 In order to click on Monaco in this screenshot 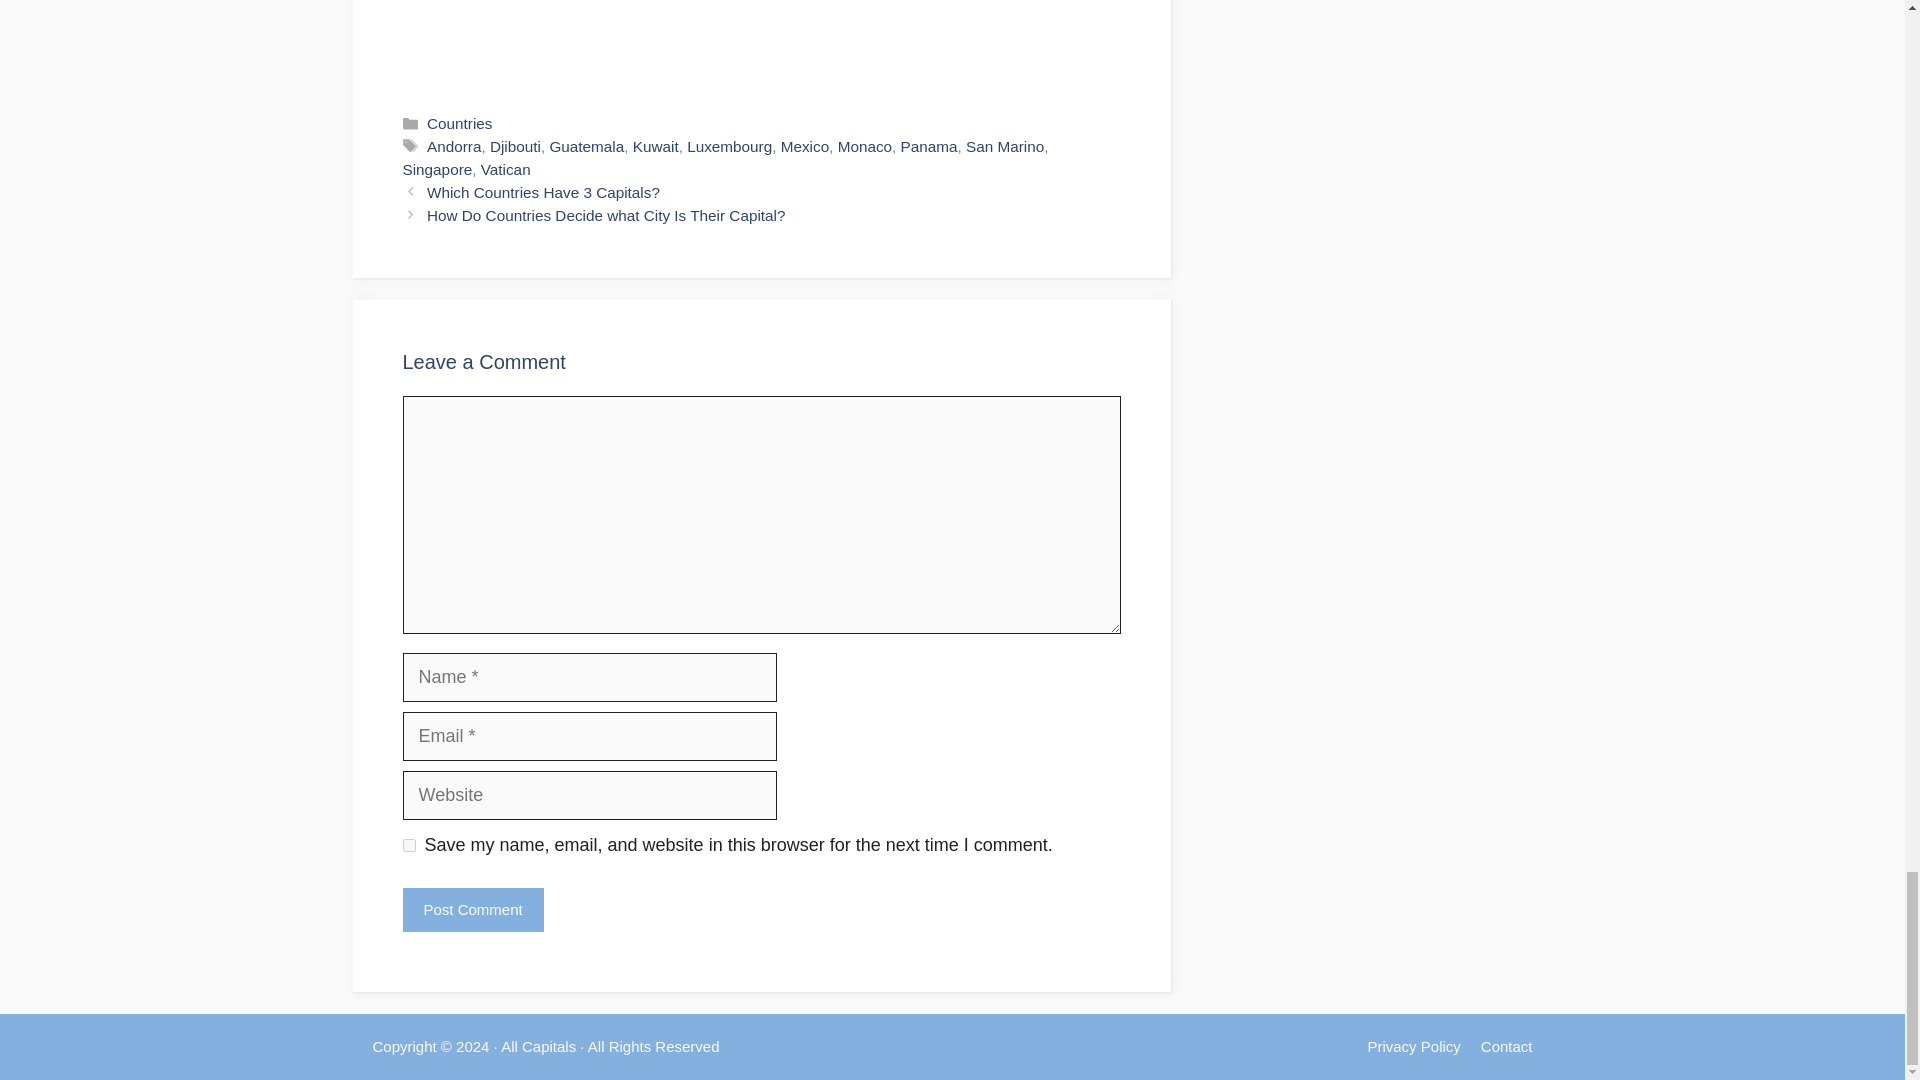, I will do `click(864, 146)`.